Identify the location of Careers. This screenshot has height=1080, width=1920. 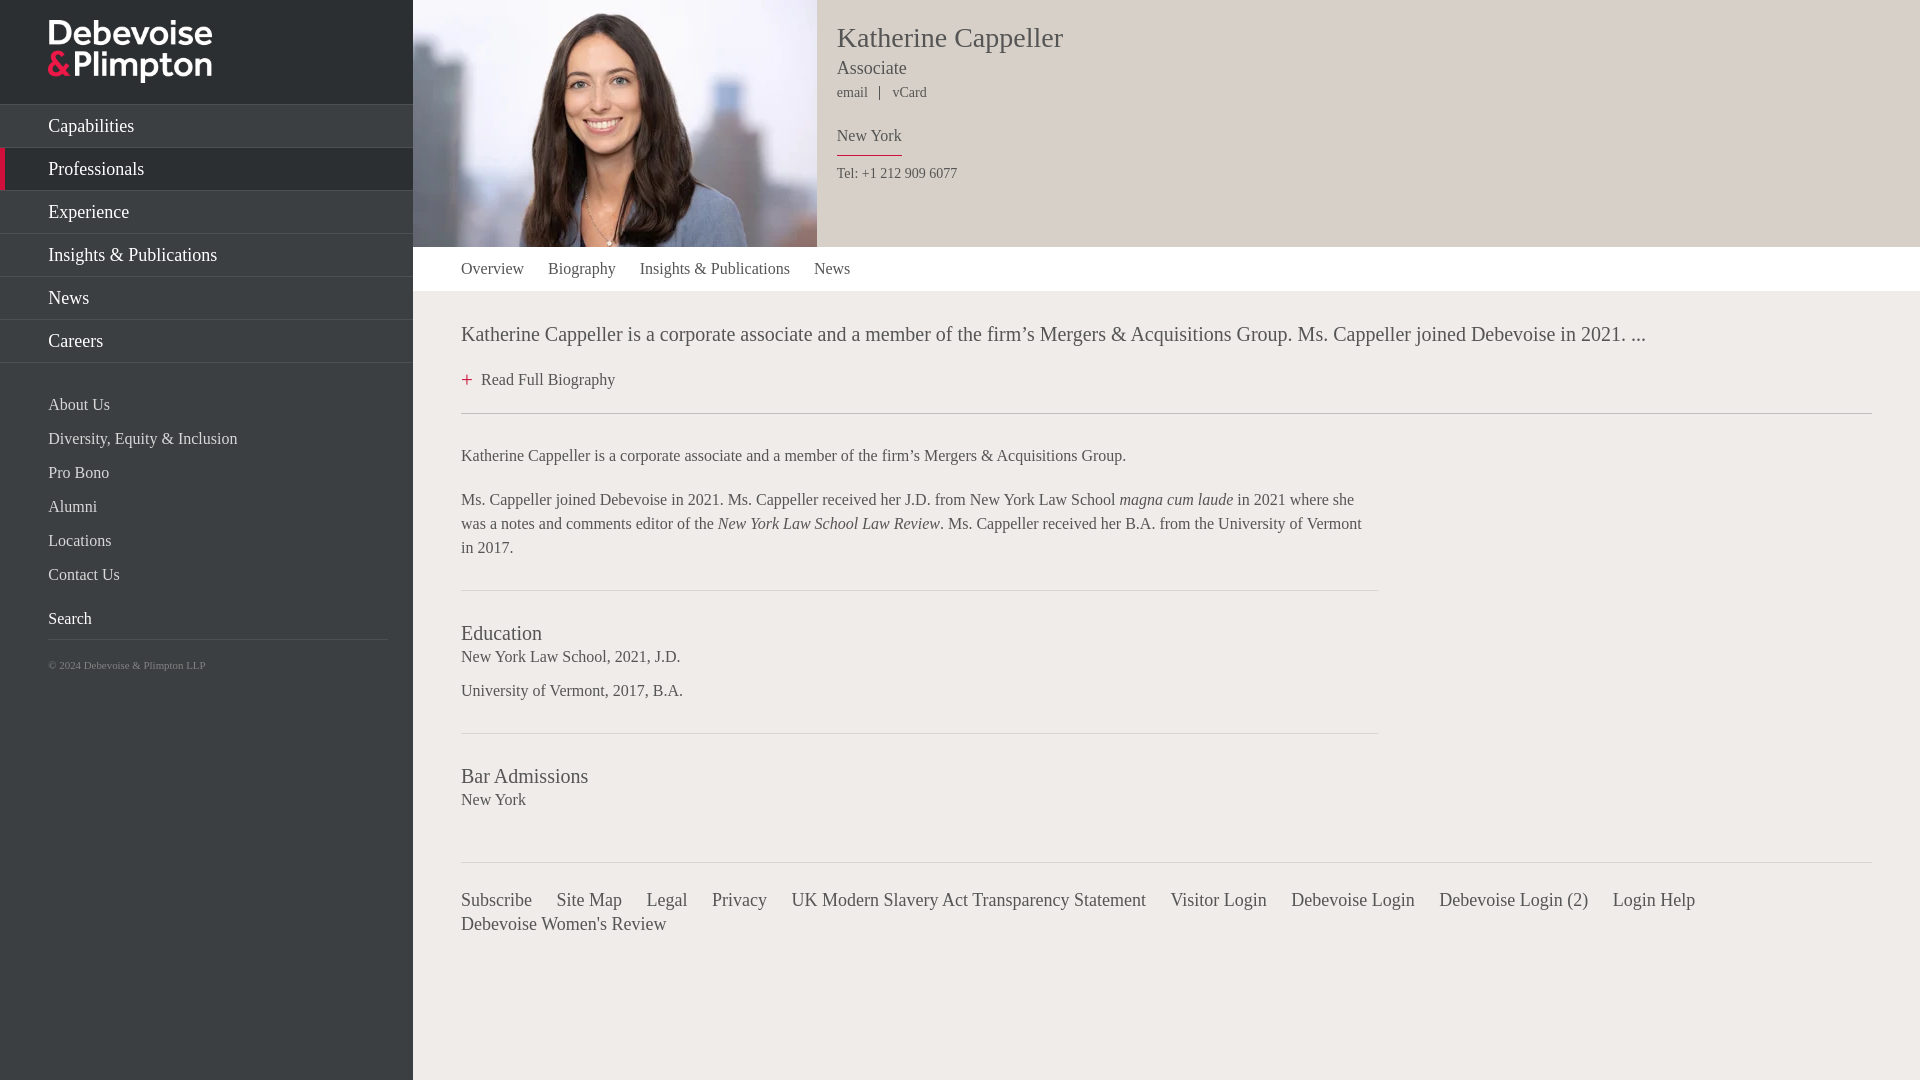
(206, 340).